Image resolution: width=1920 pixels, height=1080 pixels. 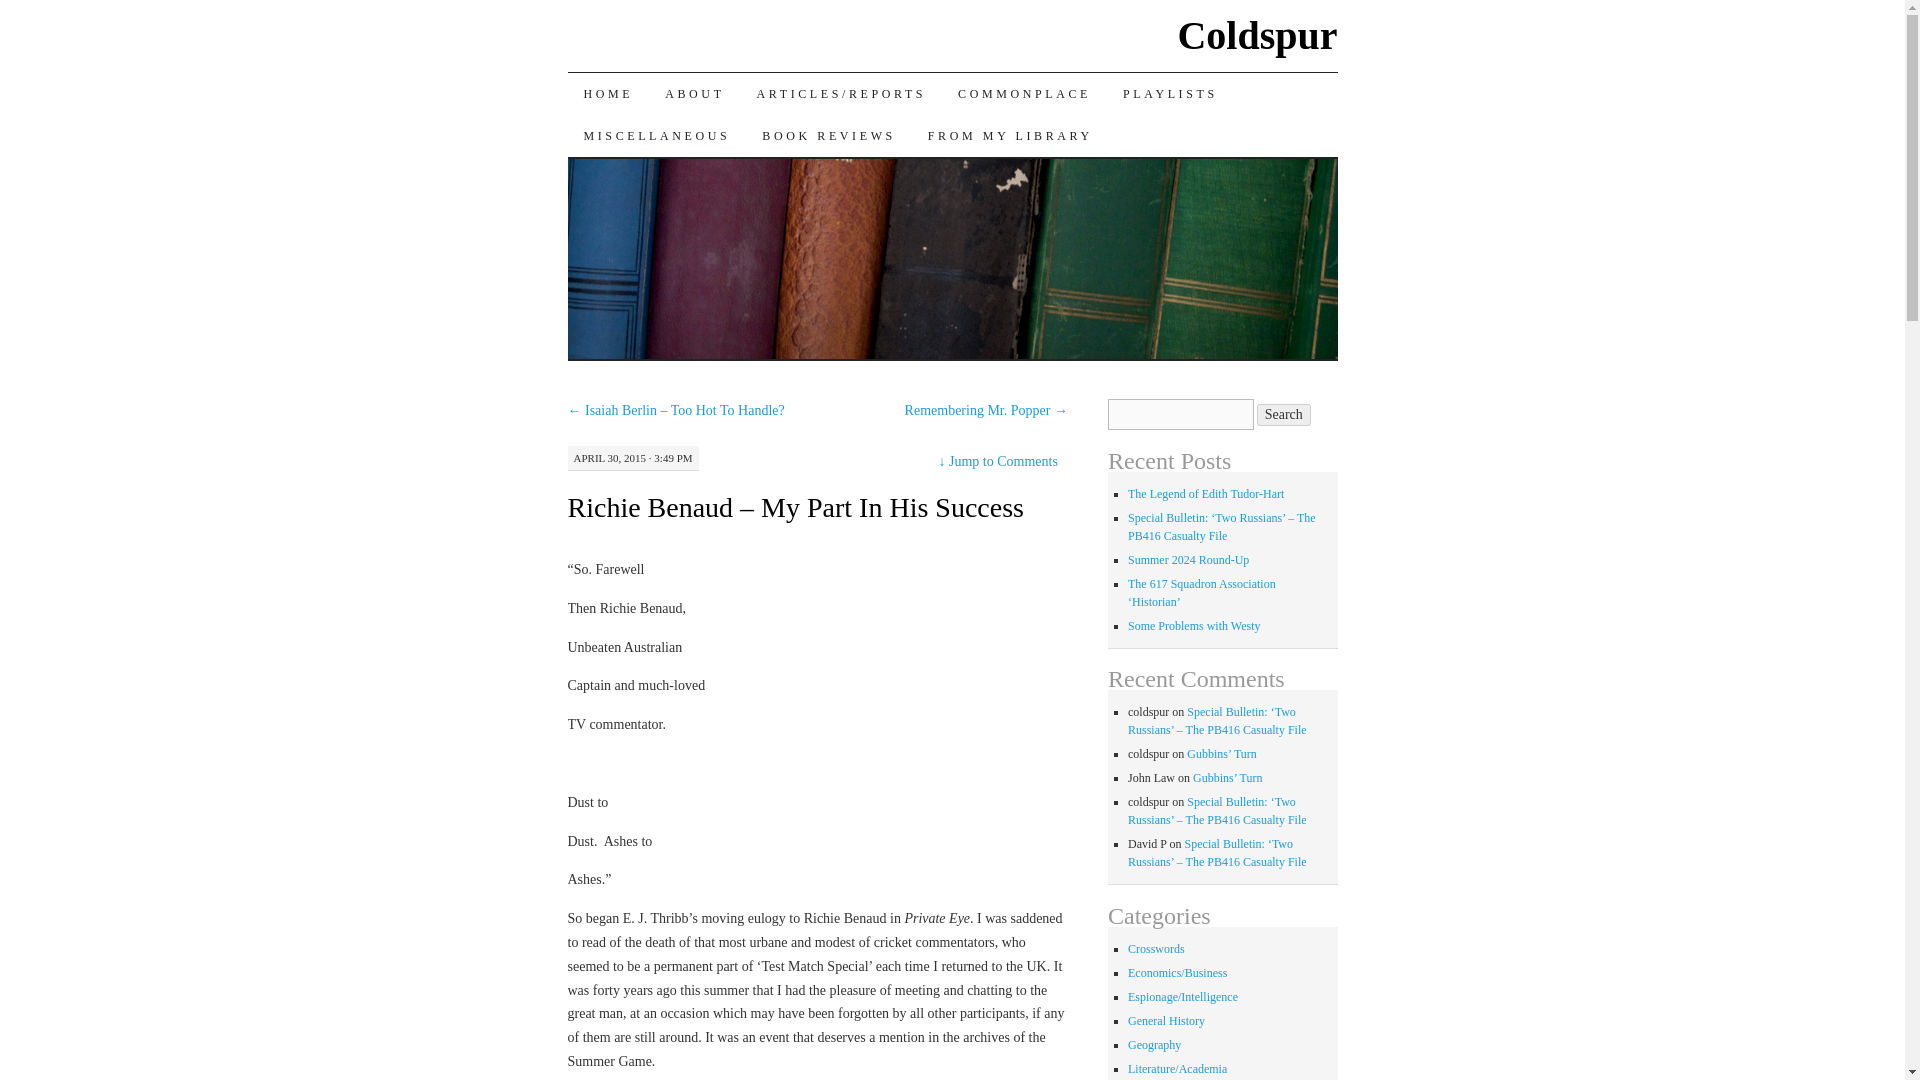 What do you see at coordinates (829, 135) in the screenshot?
I see `BOOK REVIEWS` at bounding box center [829, 135].